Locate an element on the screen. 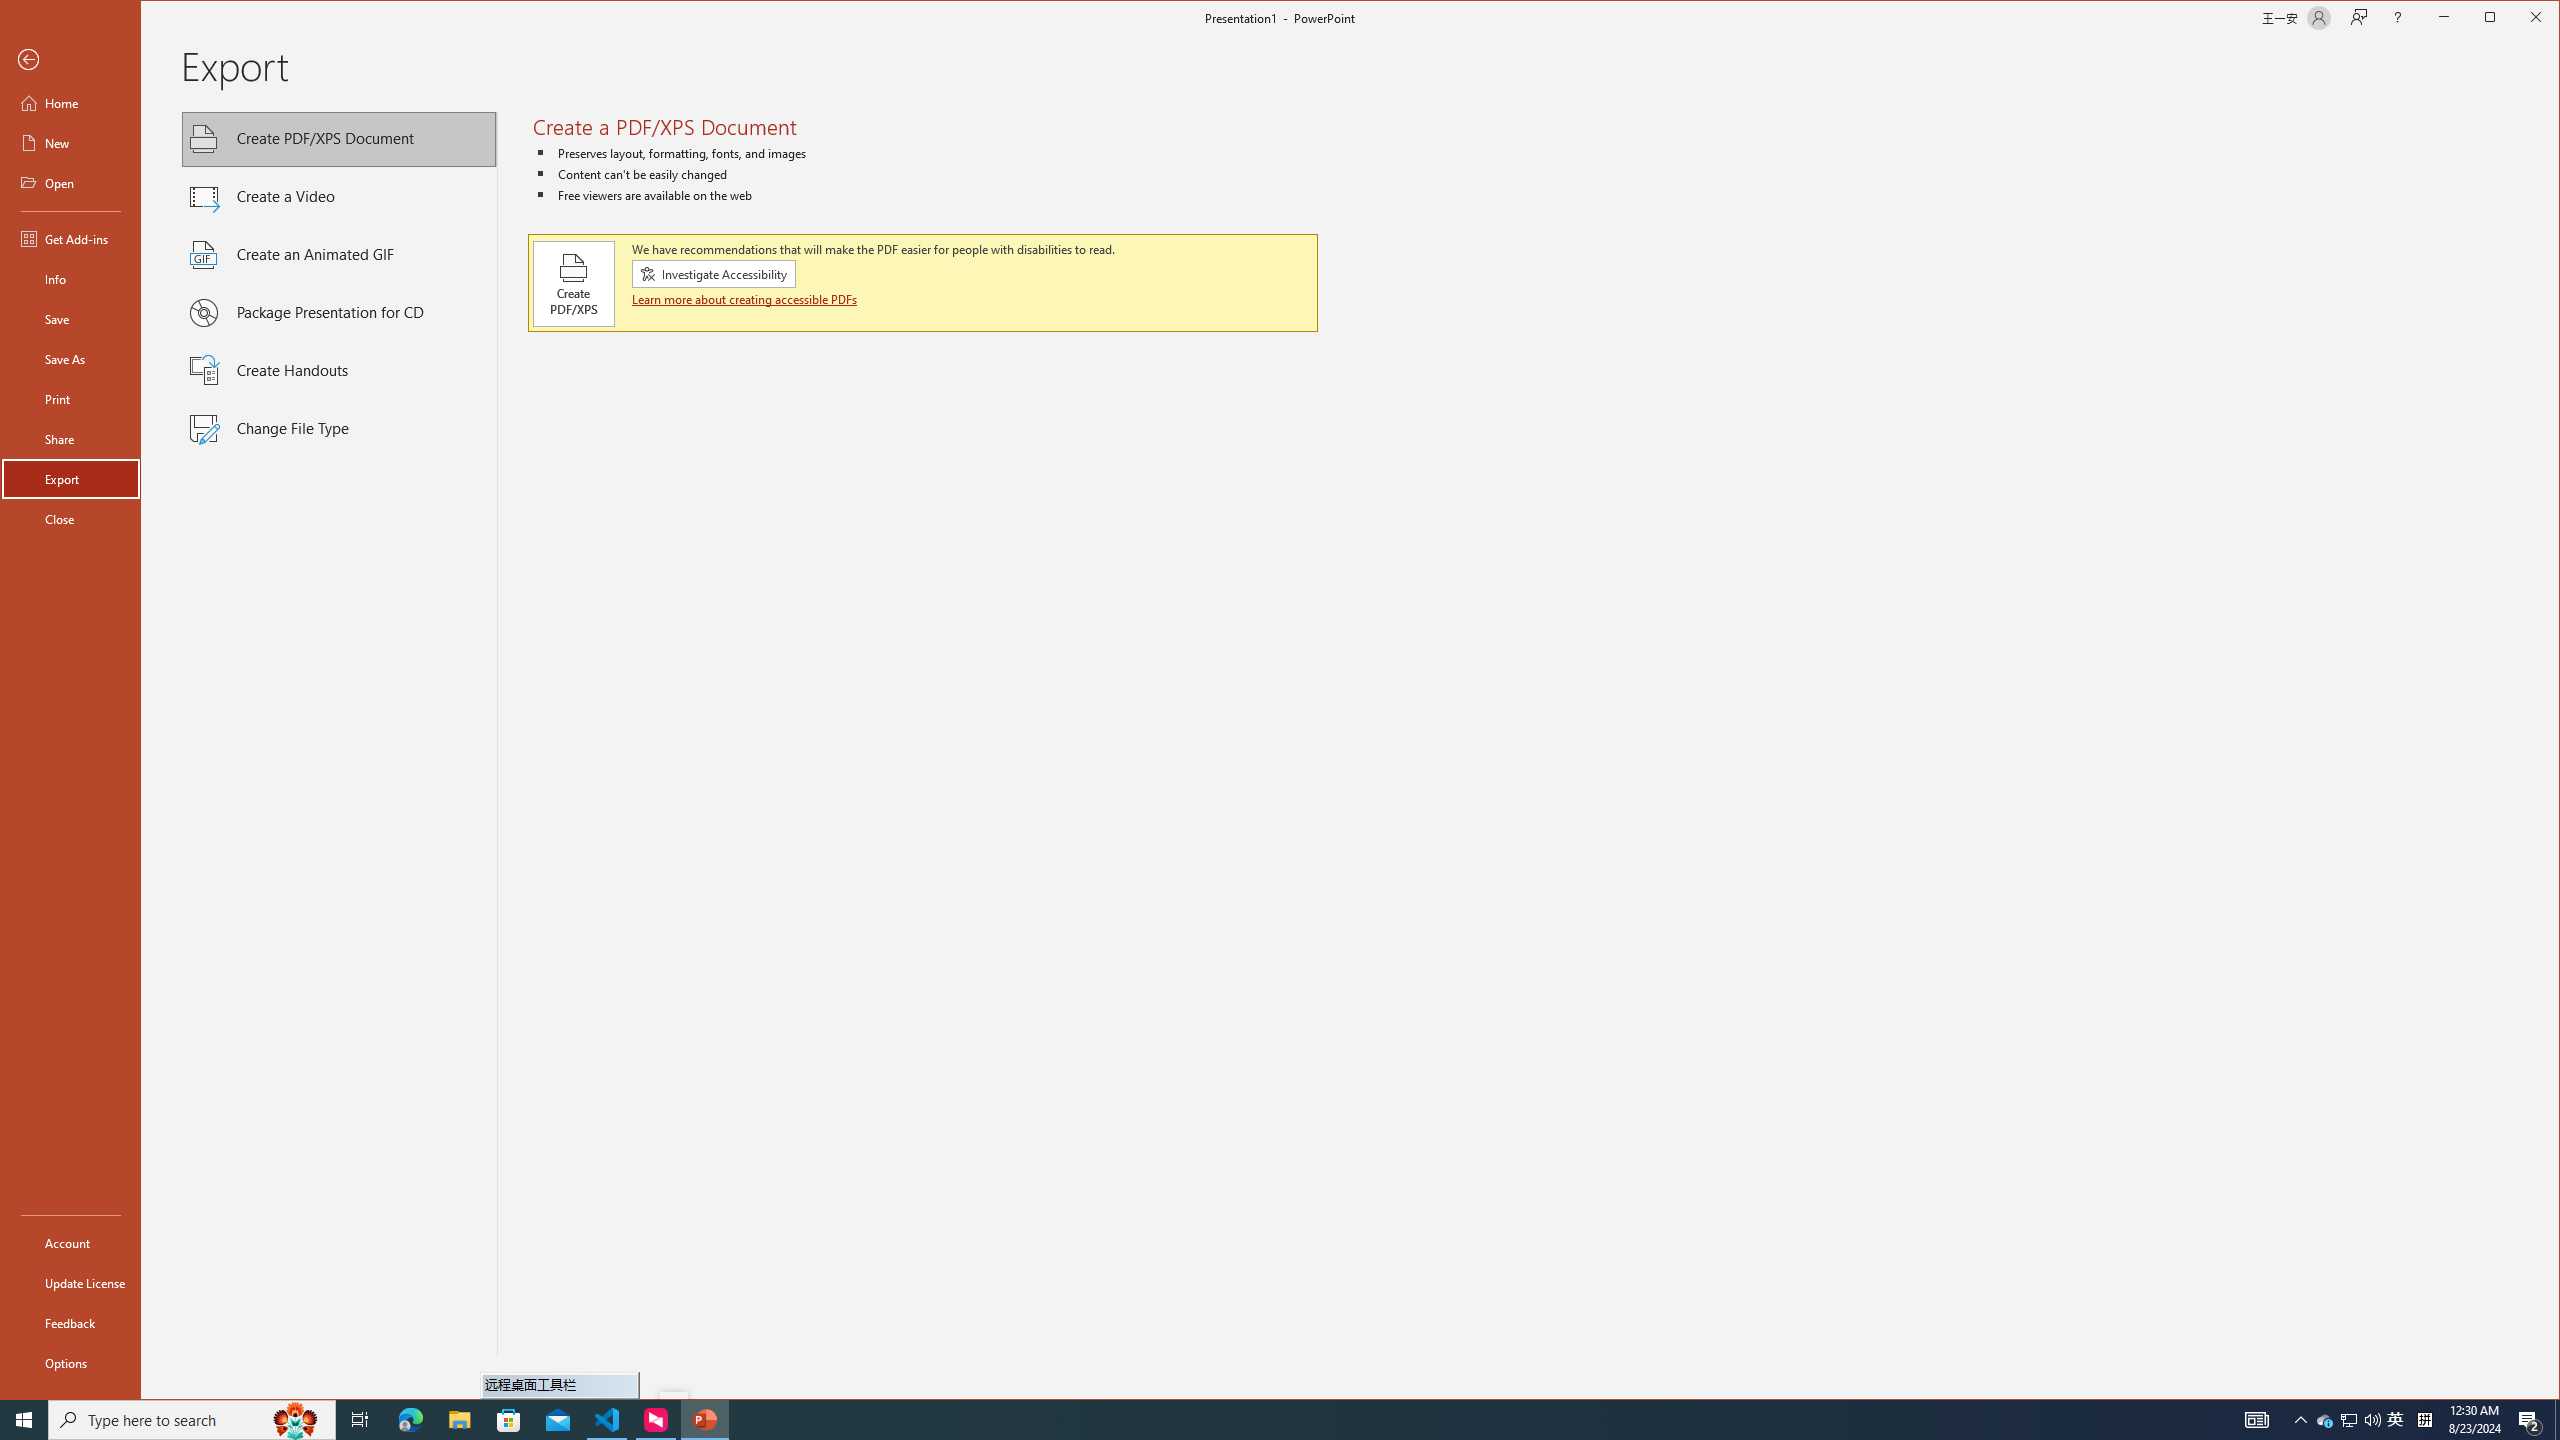 The image size is (2560, 1440). Show desktop is located at coordinates (340, 744).